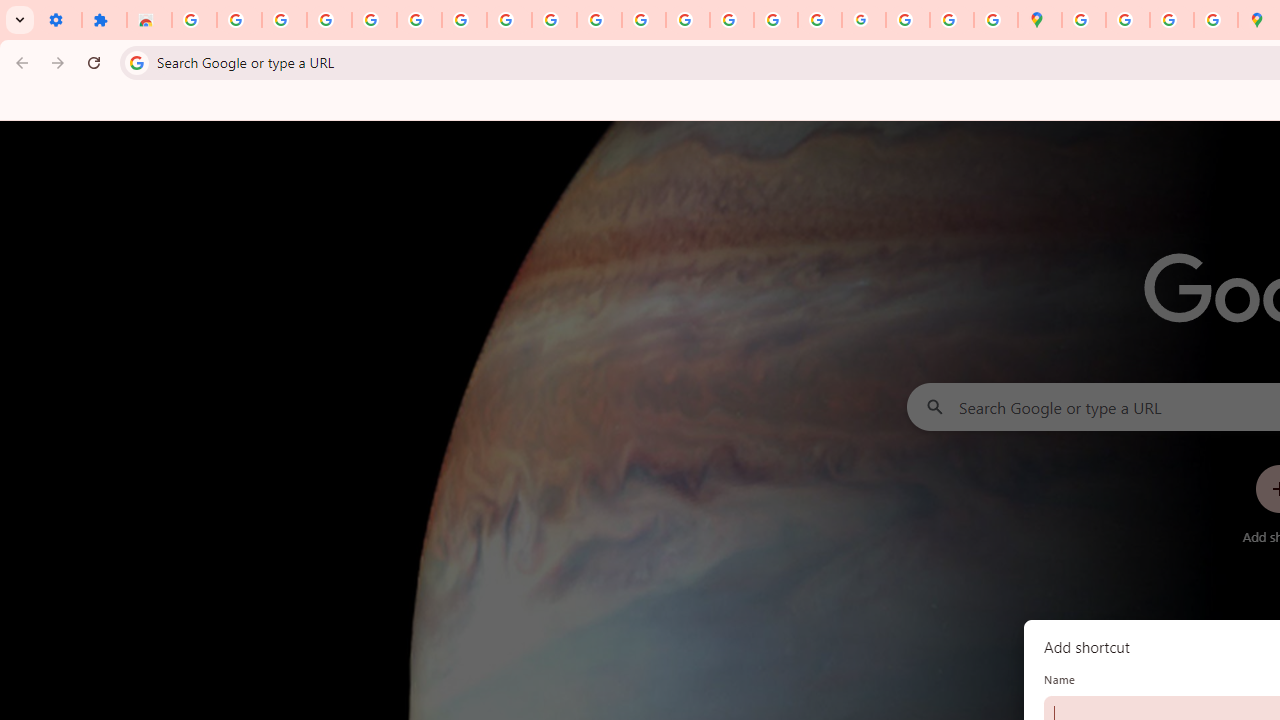  Describe the element at coordinates (509, 20) in the screenshot. I see `YouTube` at that location.